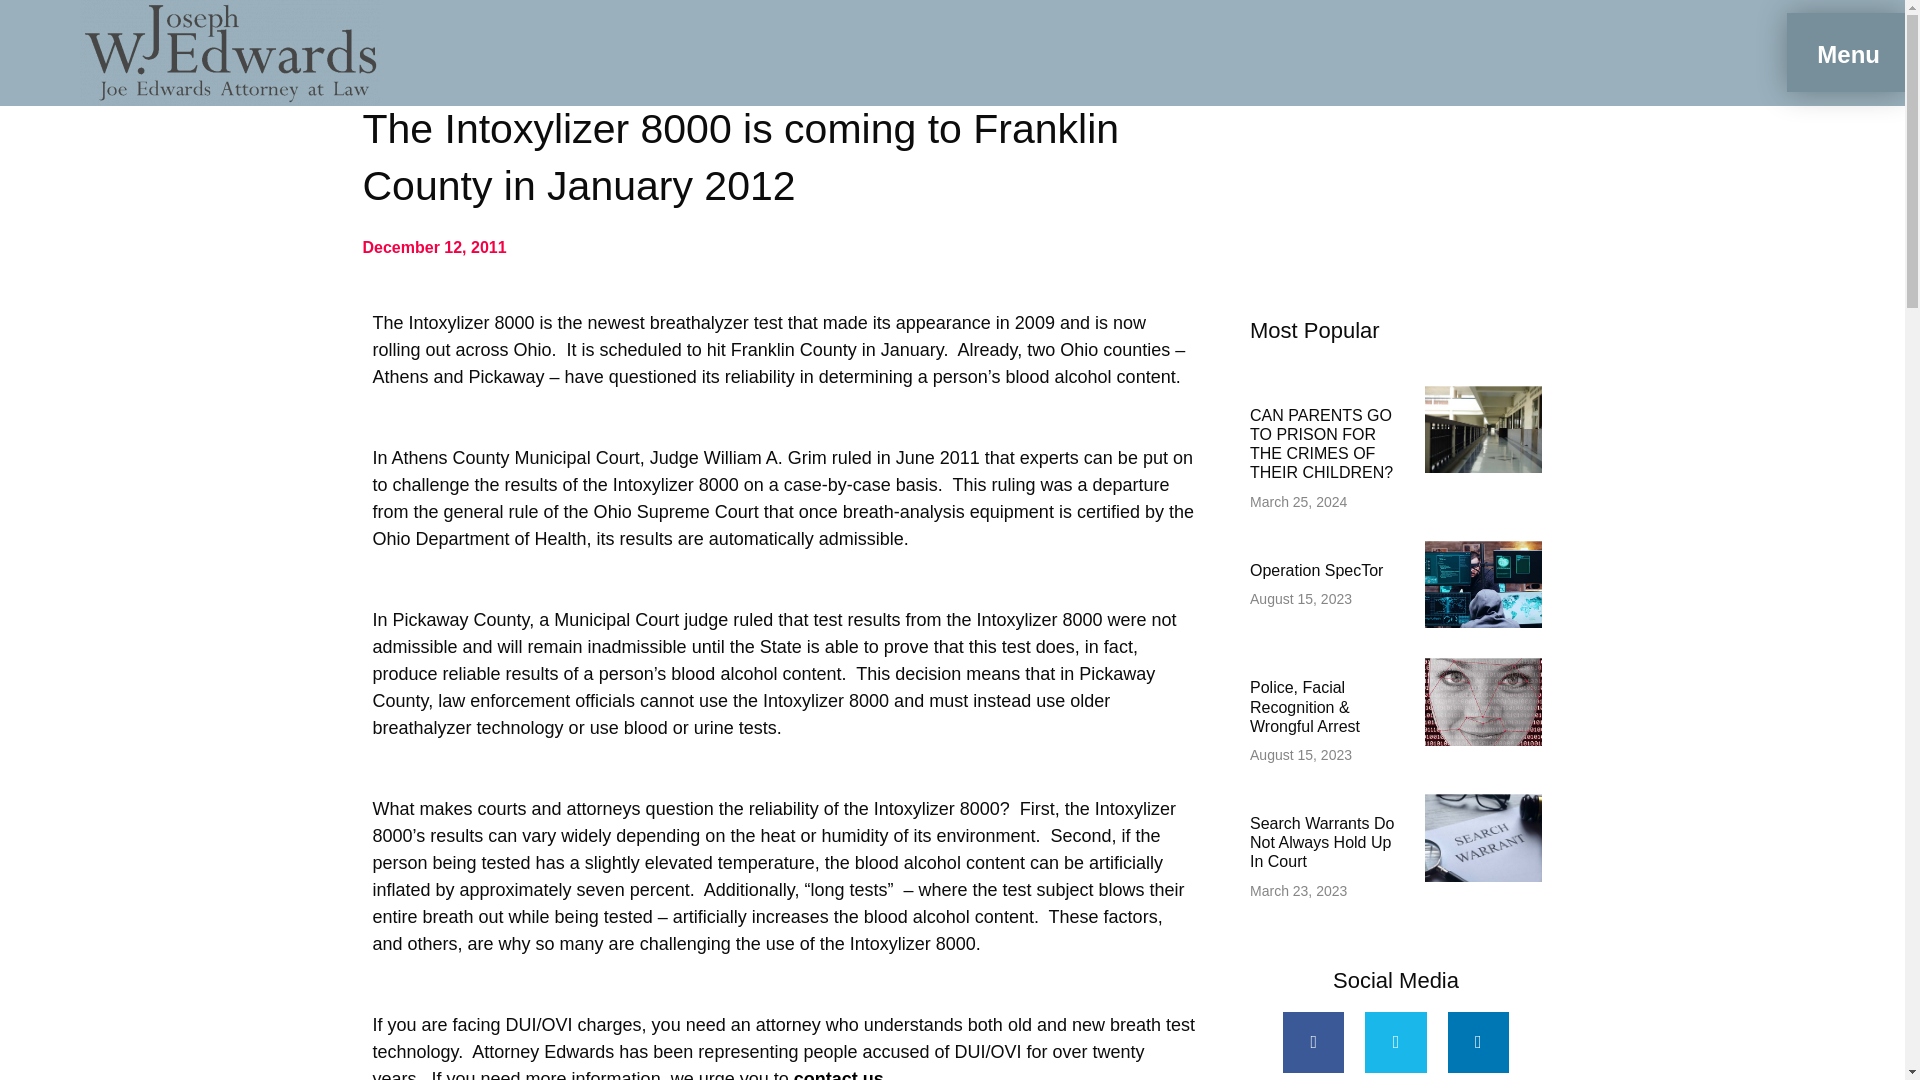 The width and height of the screenshot is (1920, 1080). I want to click on December 12, 2011, so click(434, 248).